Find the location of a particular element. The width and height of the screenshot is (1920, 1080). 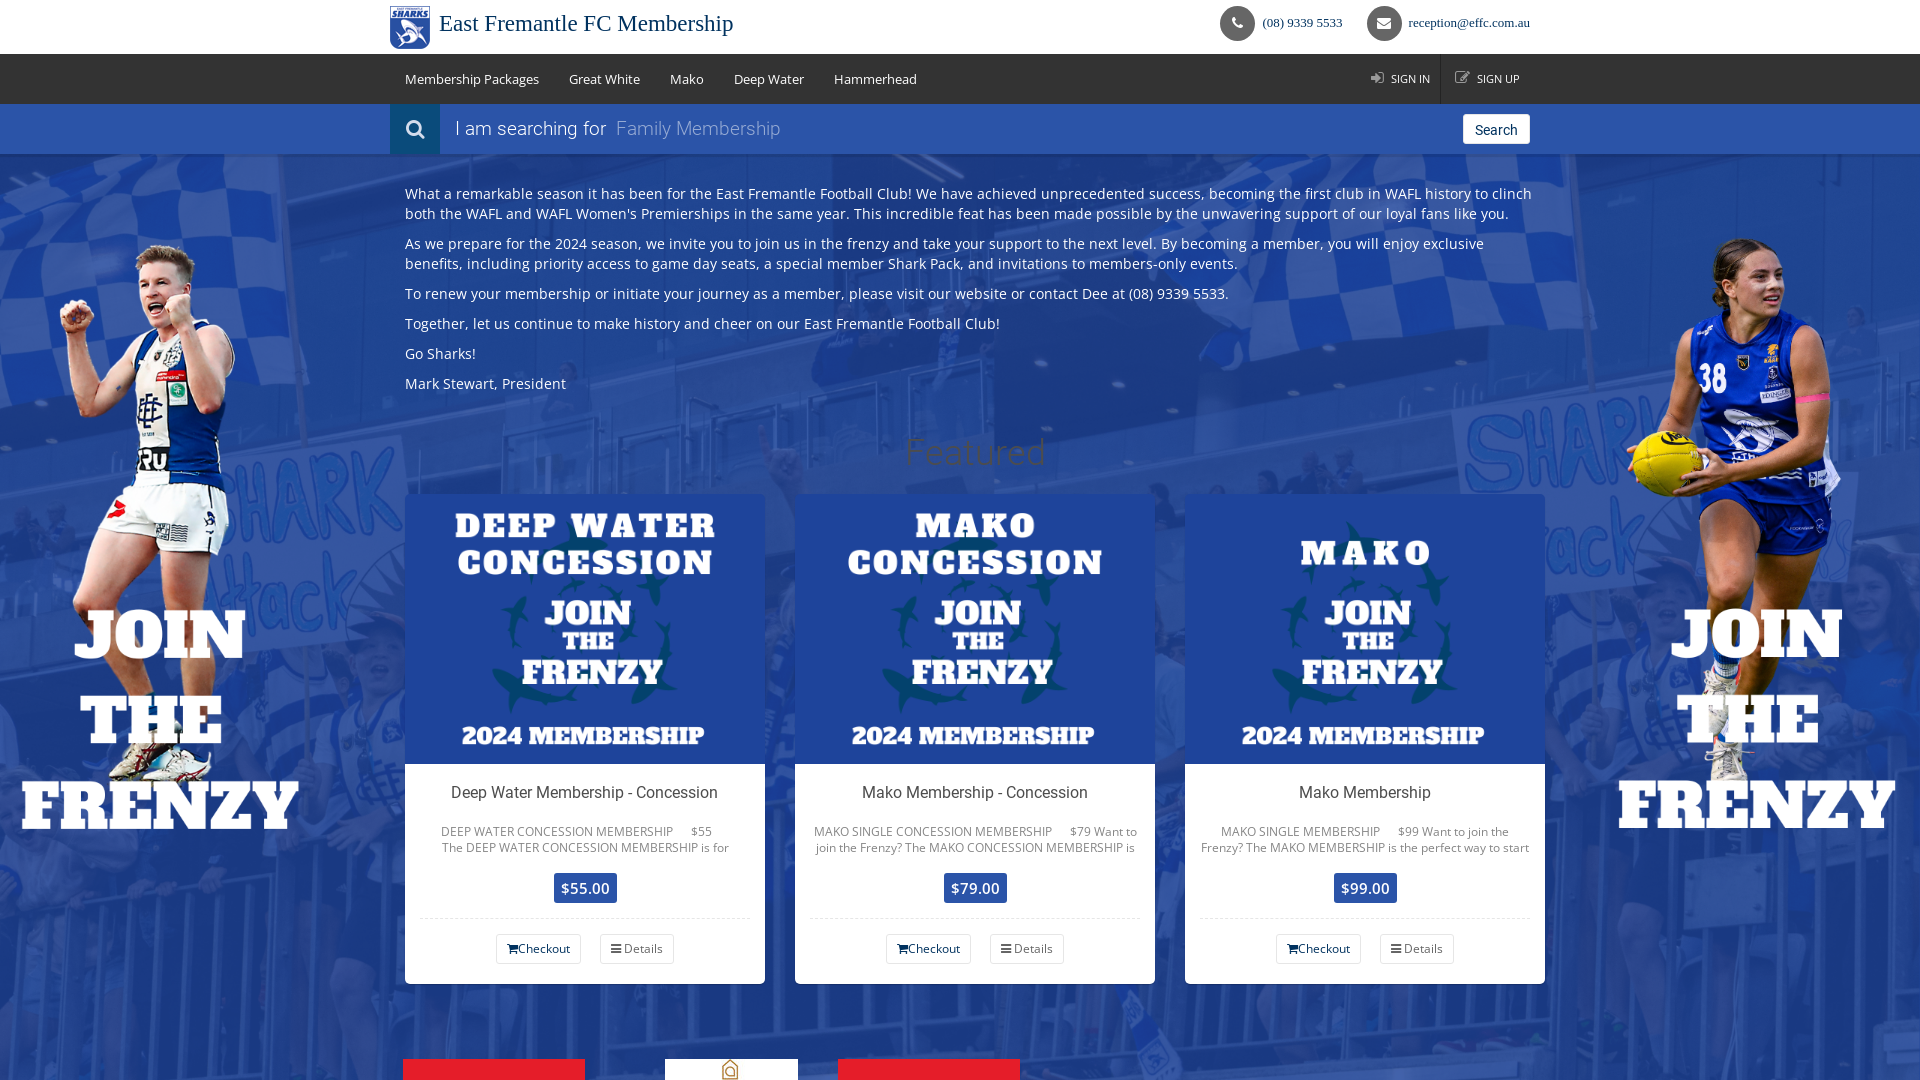

Mako Membership - Concession is located at coordinates (975, 629).